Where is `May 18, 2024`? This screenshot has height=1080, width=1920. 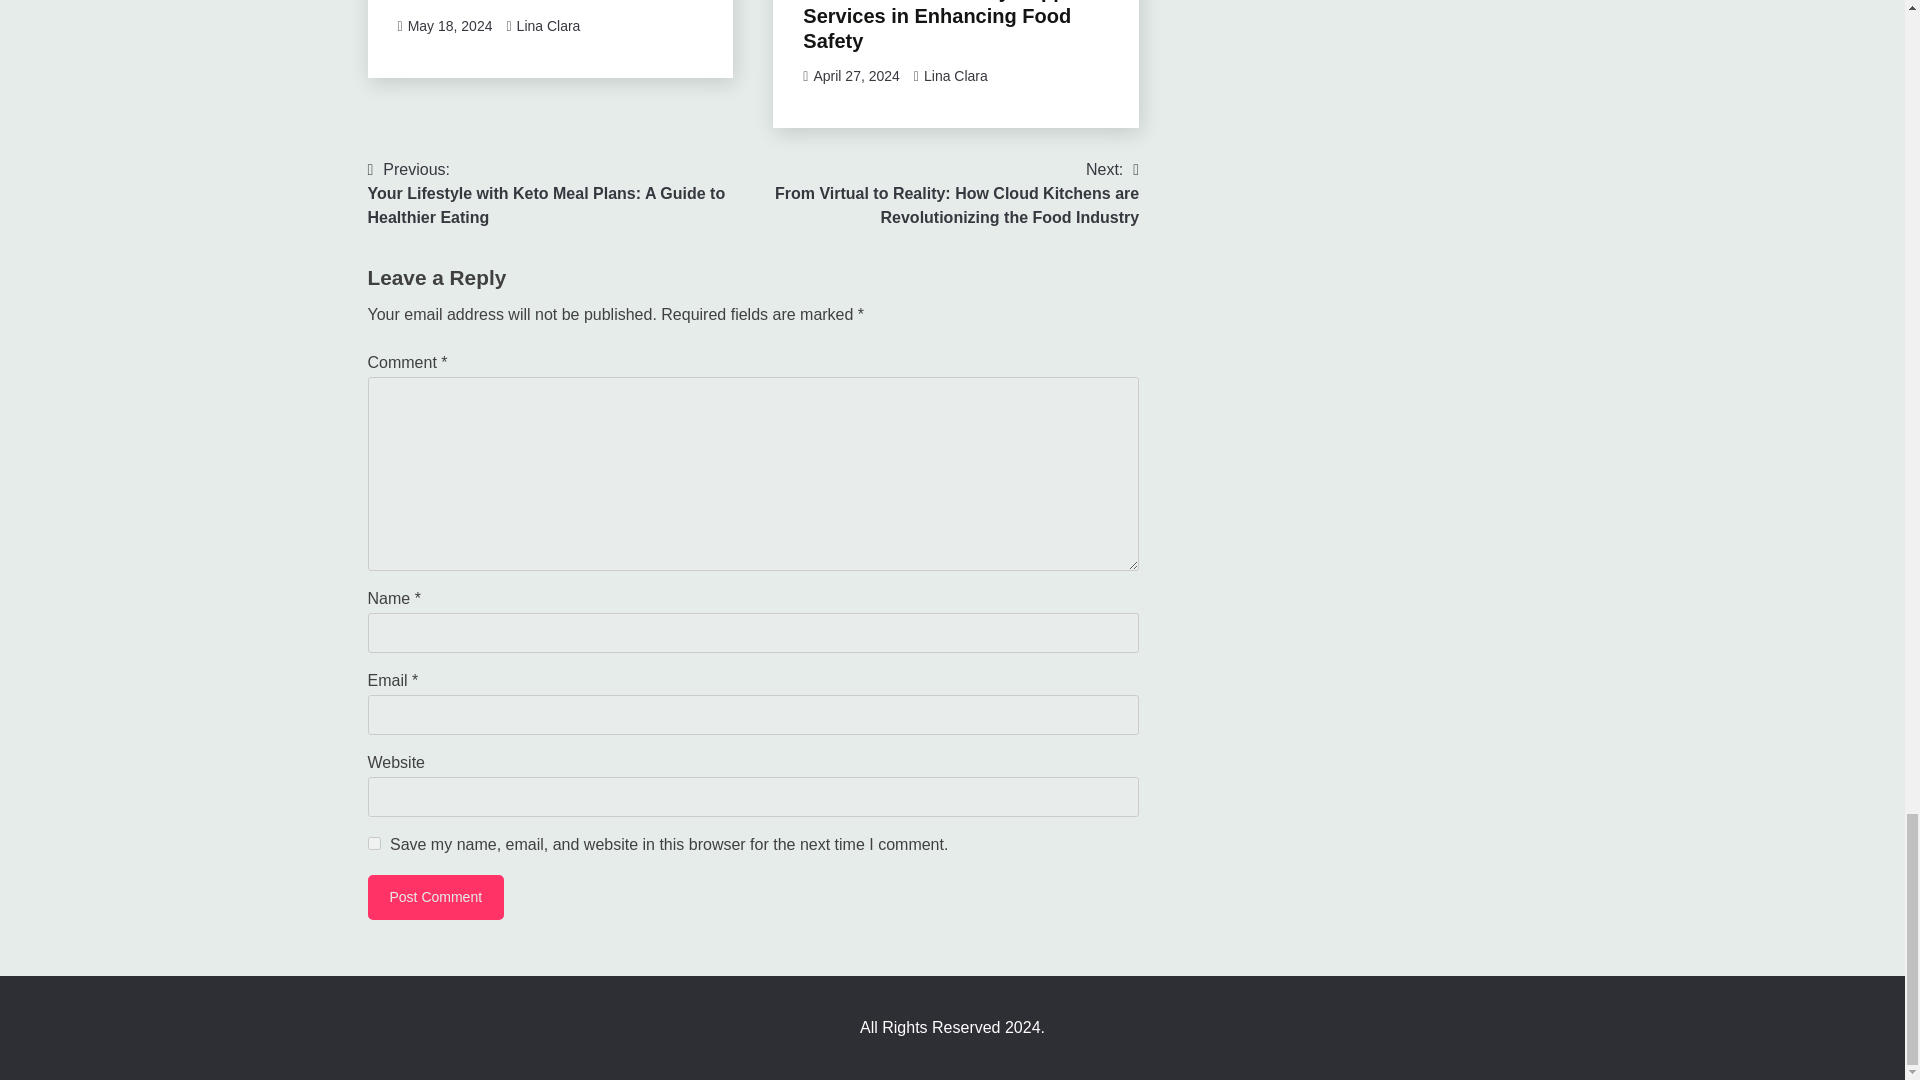 May 18, 2024 is located at coordinates (450, 26).